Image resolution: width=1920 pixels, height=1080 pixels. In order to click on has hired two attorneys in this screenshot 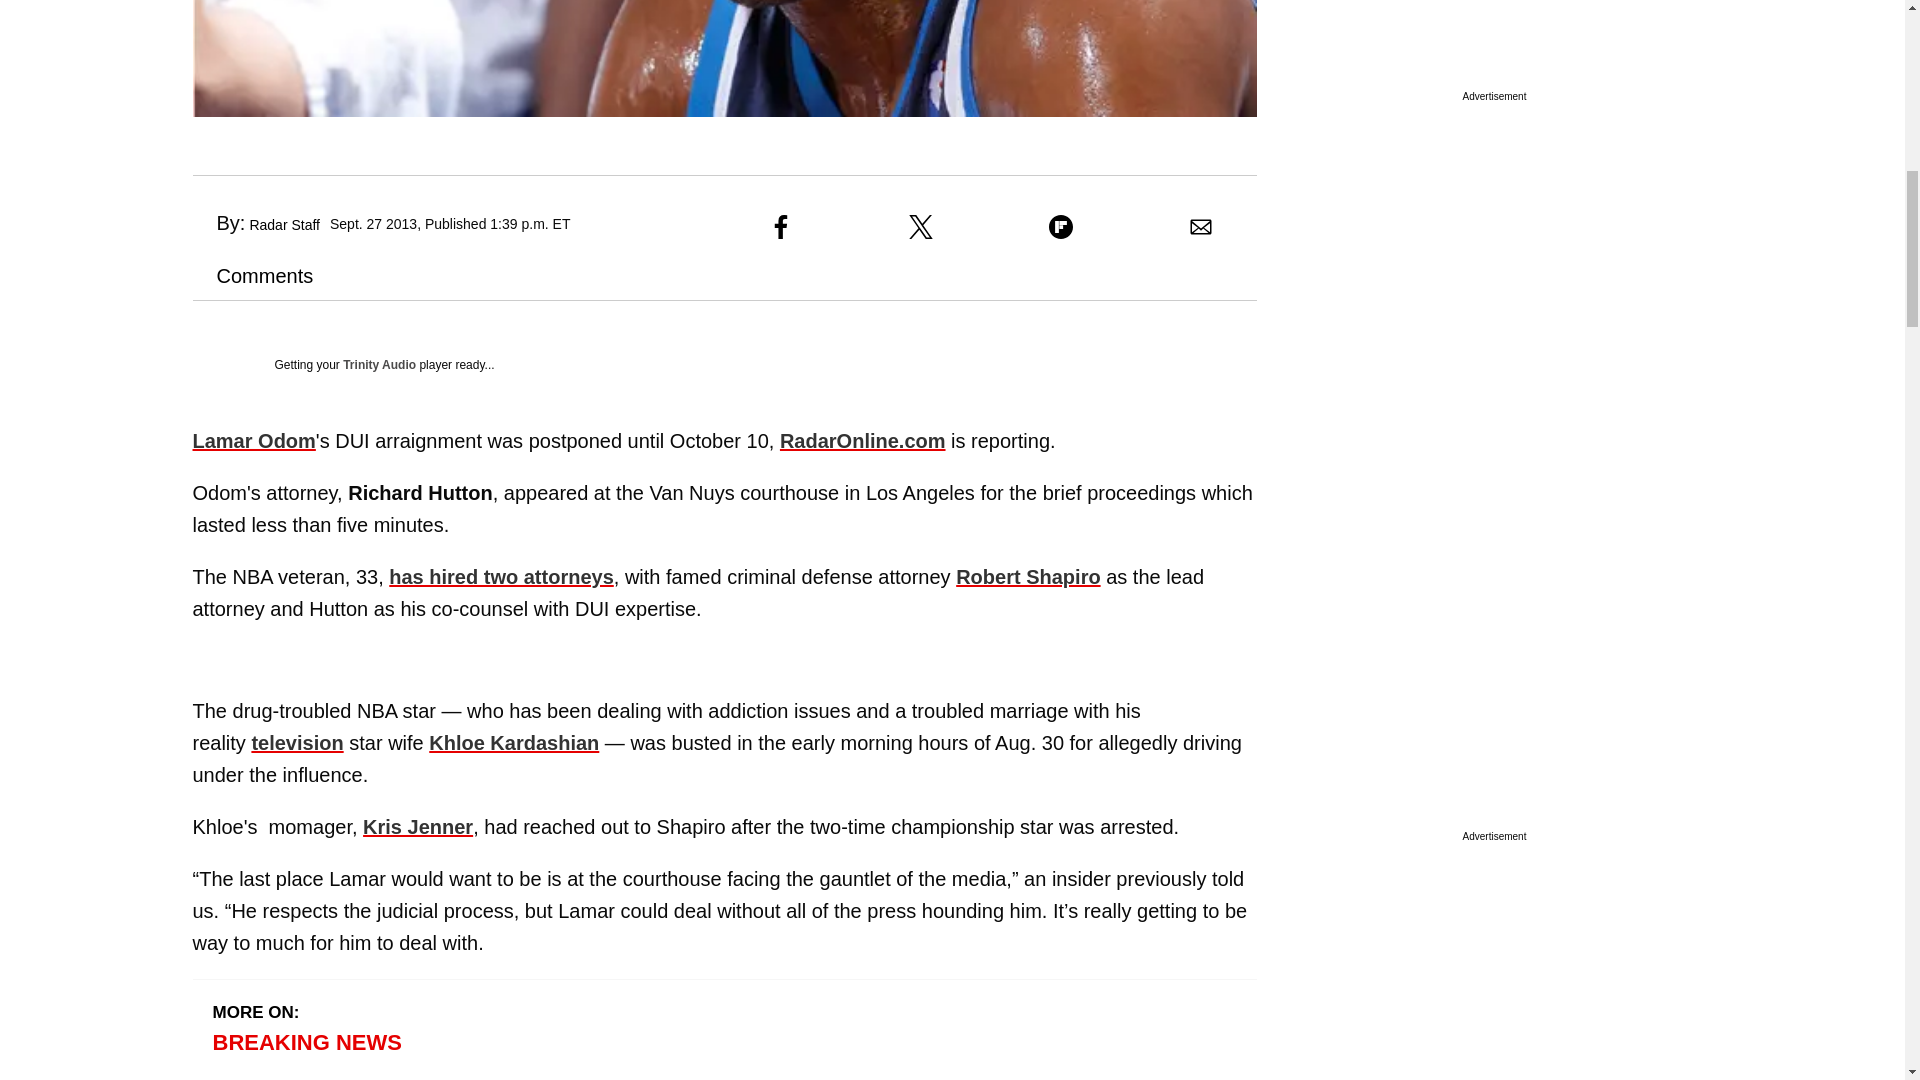, I will do `click(502, 576)`.